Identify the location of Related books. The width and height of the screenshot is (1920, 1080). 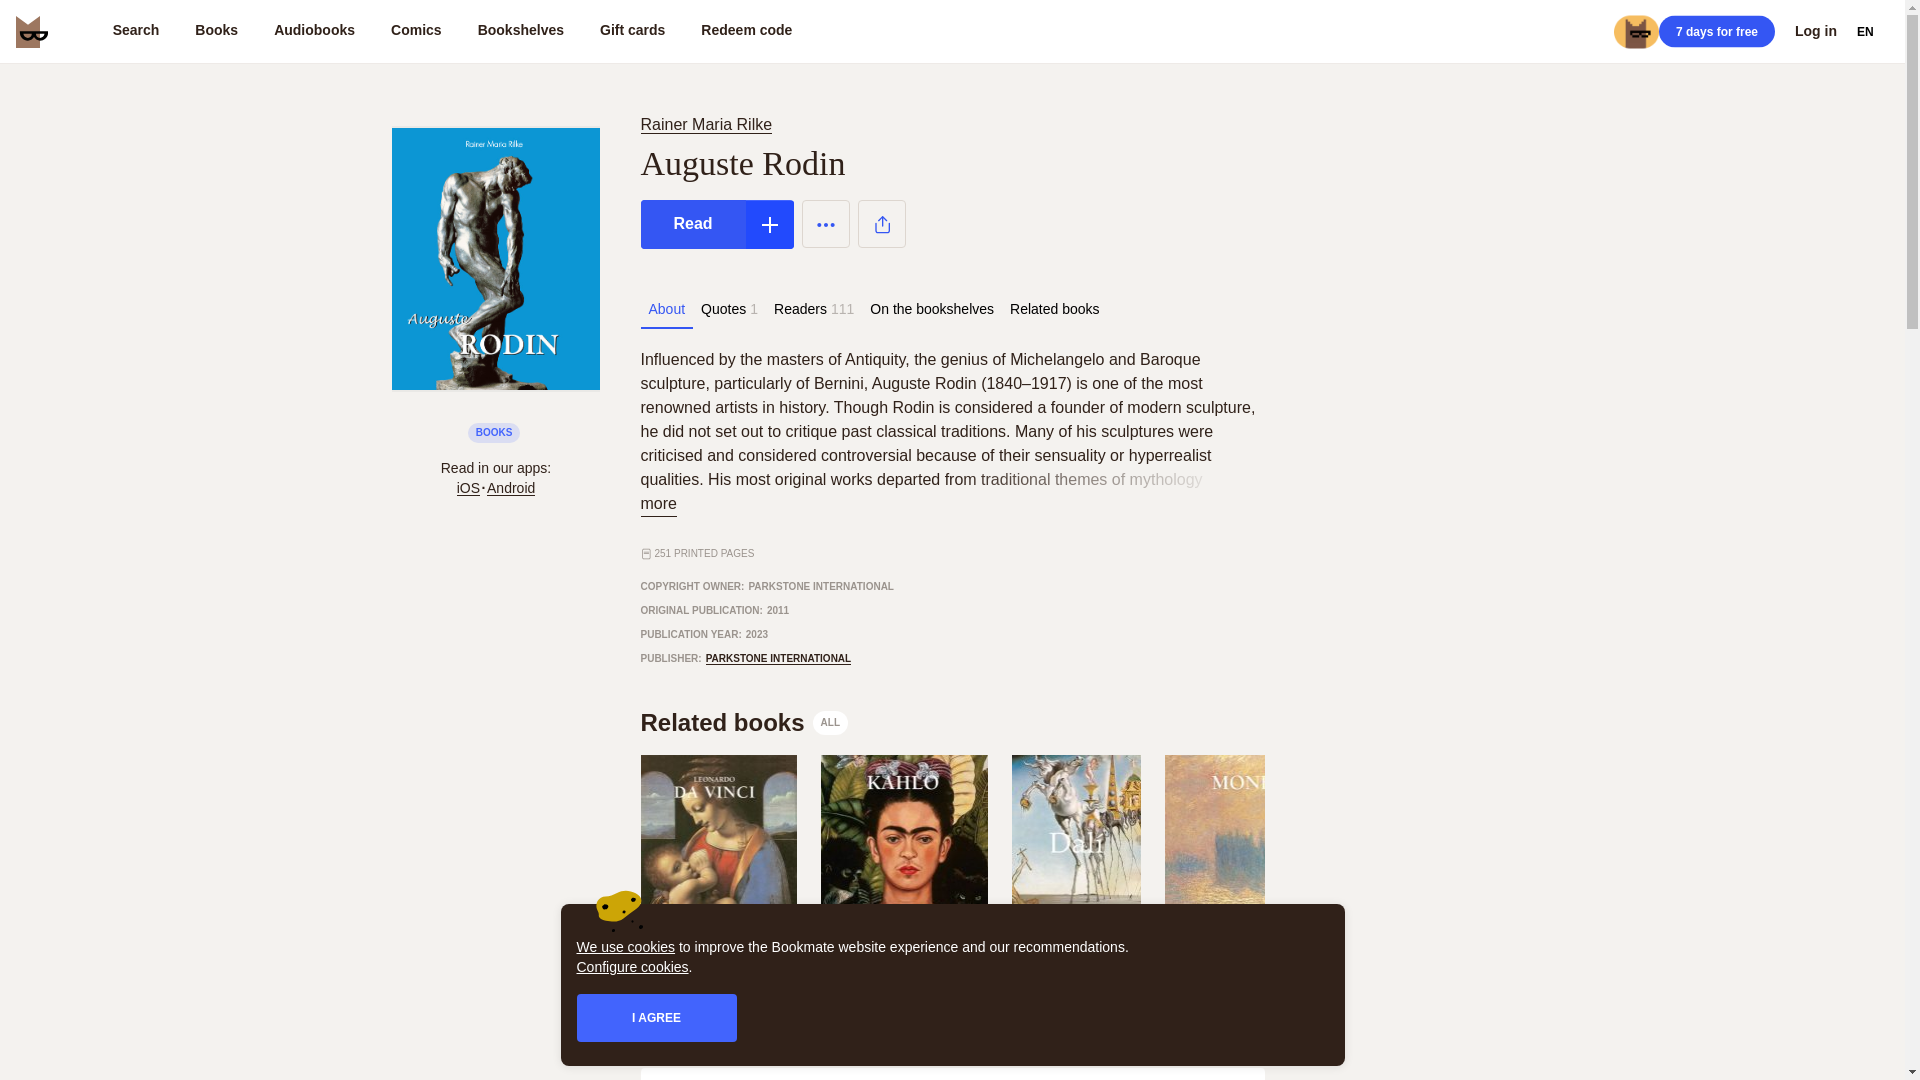
(1054, 309).